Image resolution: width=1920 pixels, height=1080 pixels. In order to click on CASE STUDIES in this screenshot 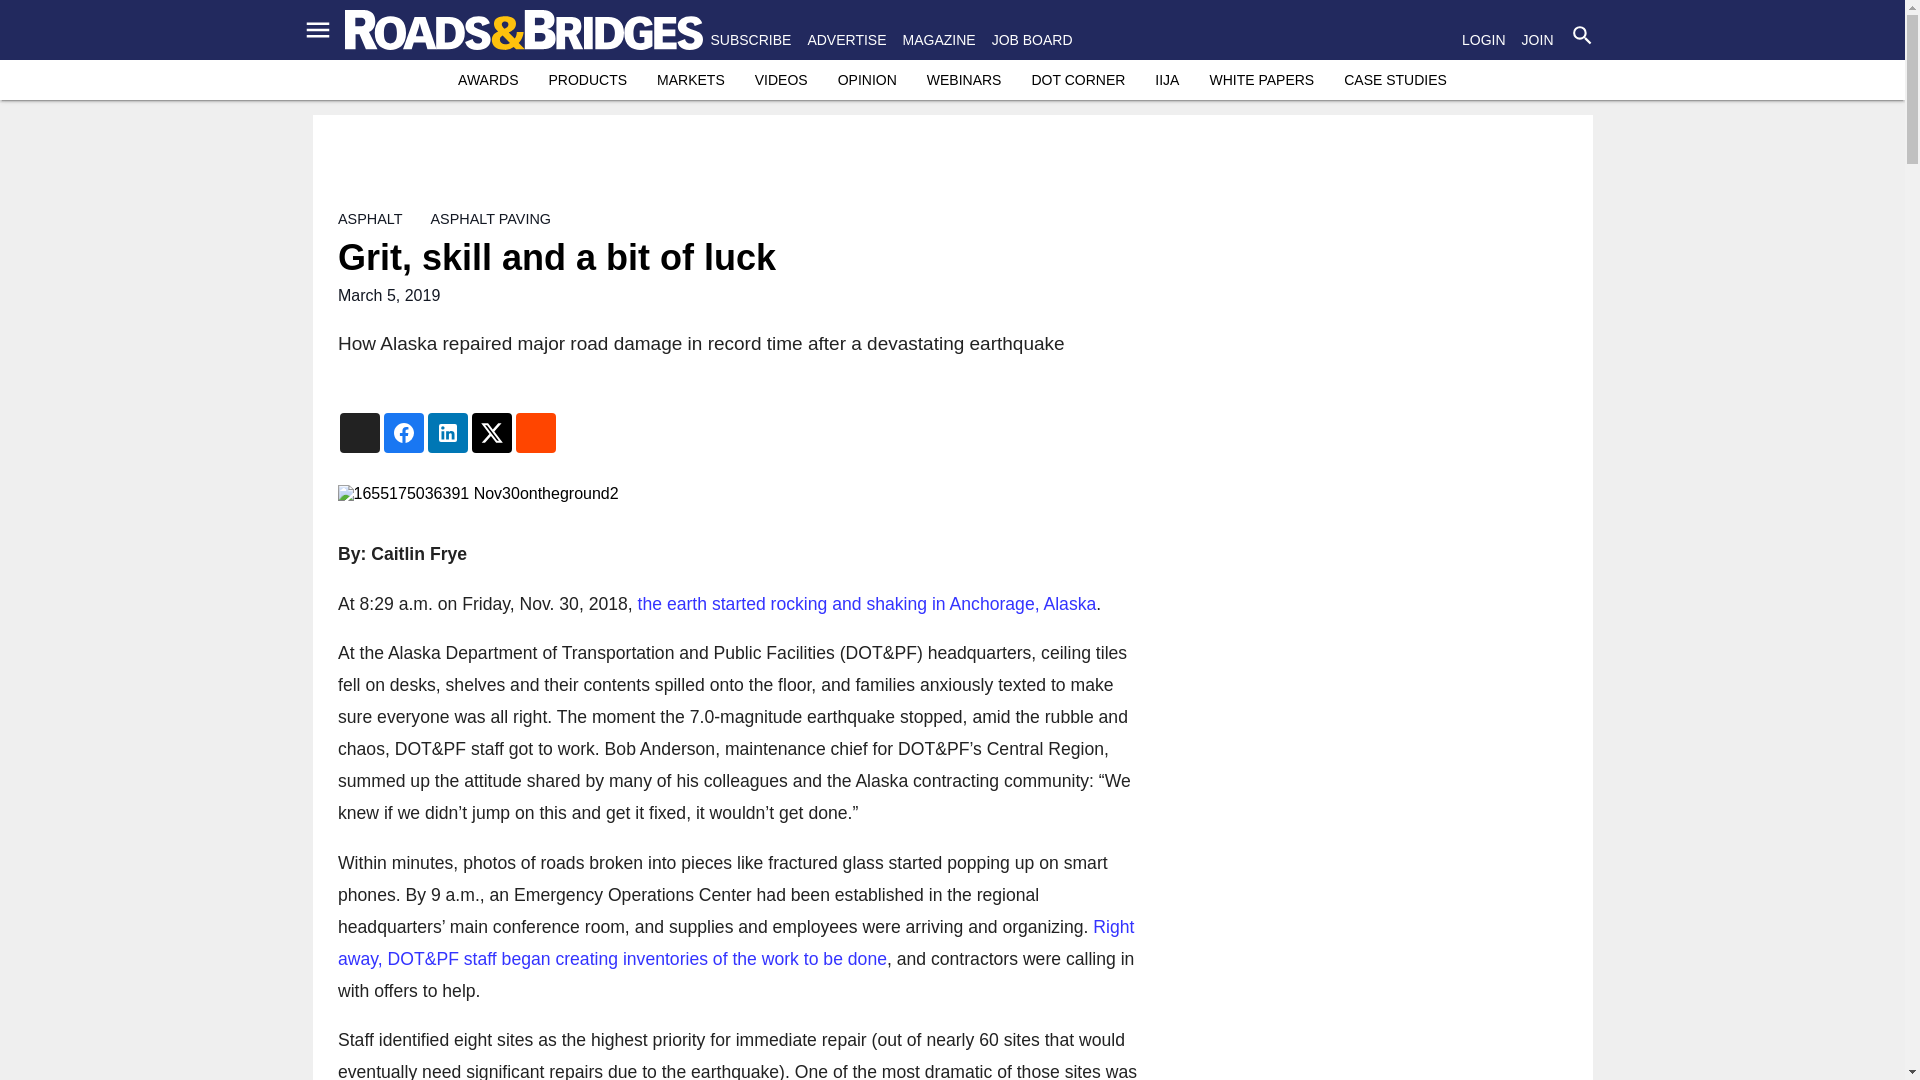, I will do `click(1396, 80)`.